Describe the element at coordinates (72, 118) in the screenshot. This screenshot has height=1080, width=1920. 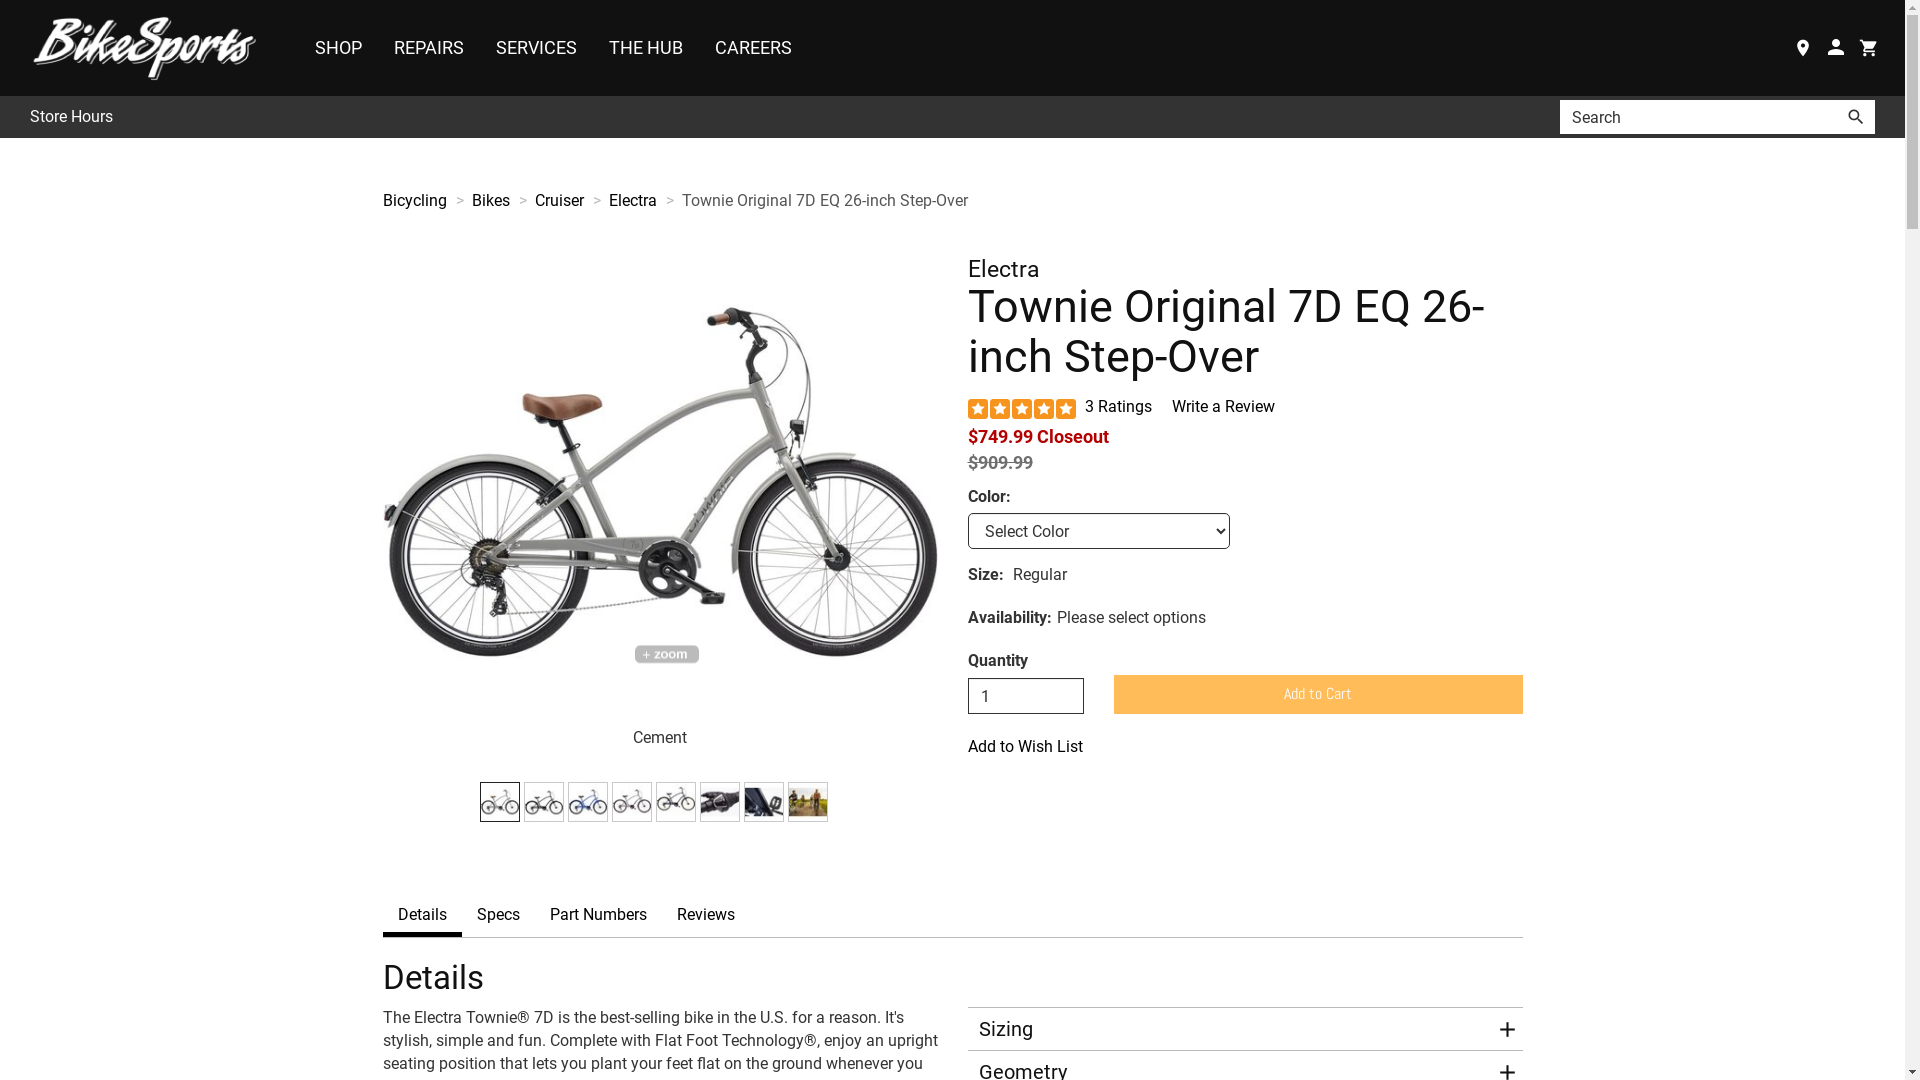
I see `Store Hours` at that location.